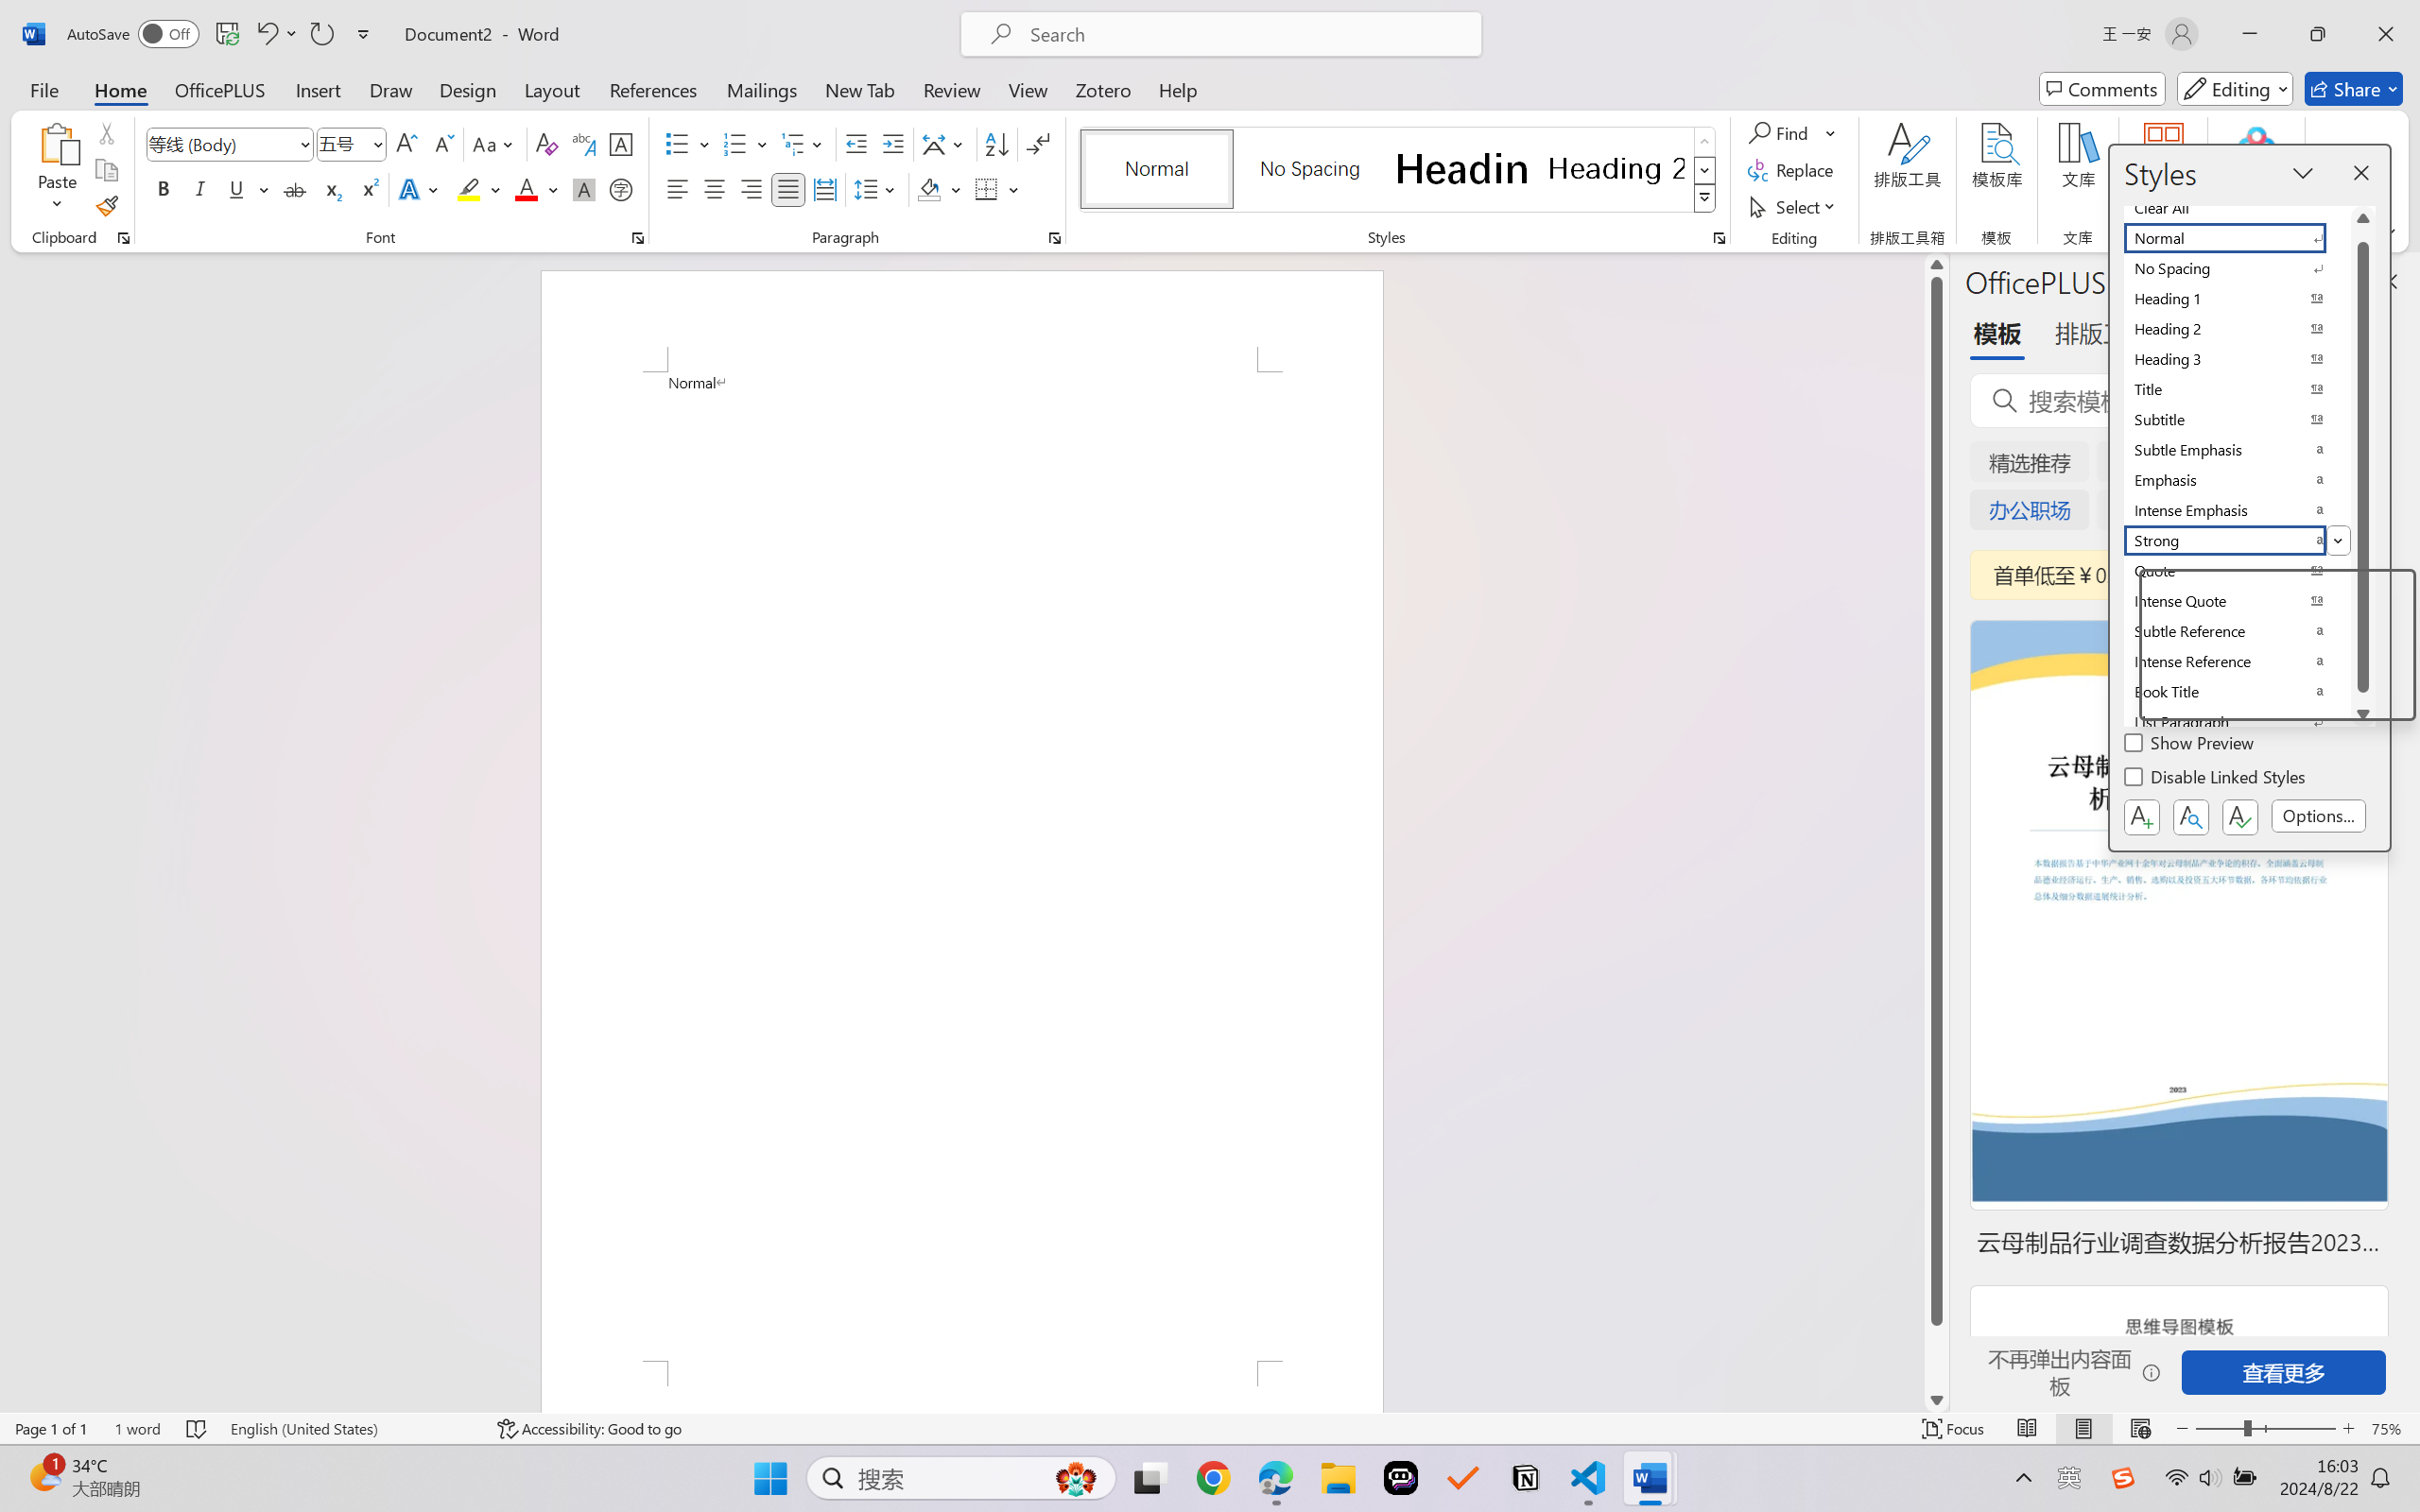  Describe the element at coordinates (2028, 1429) in the screenshot. I see `Read Mode` at that location.